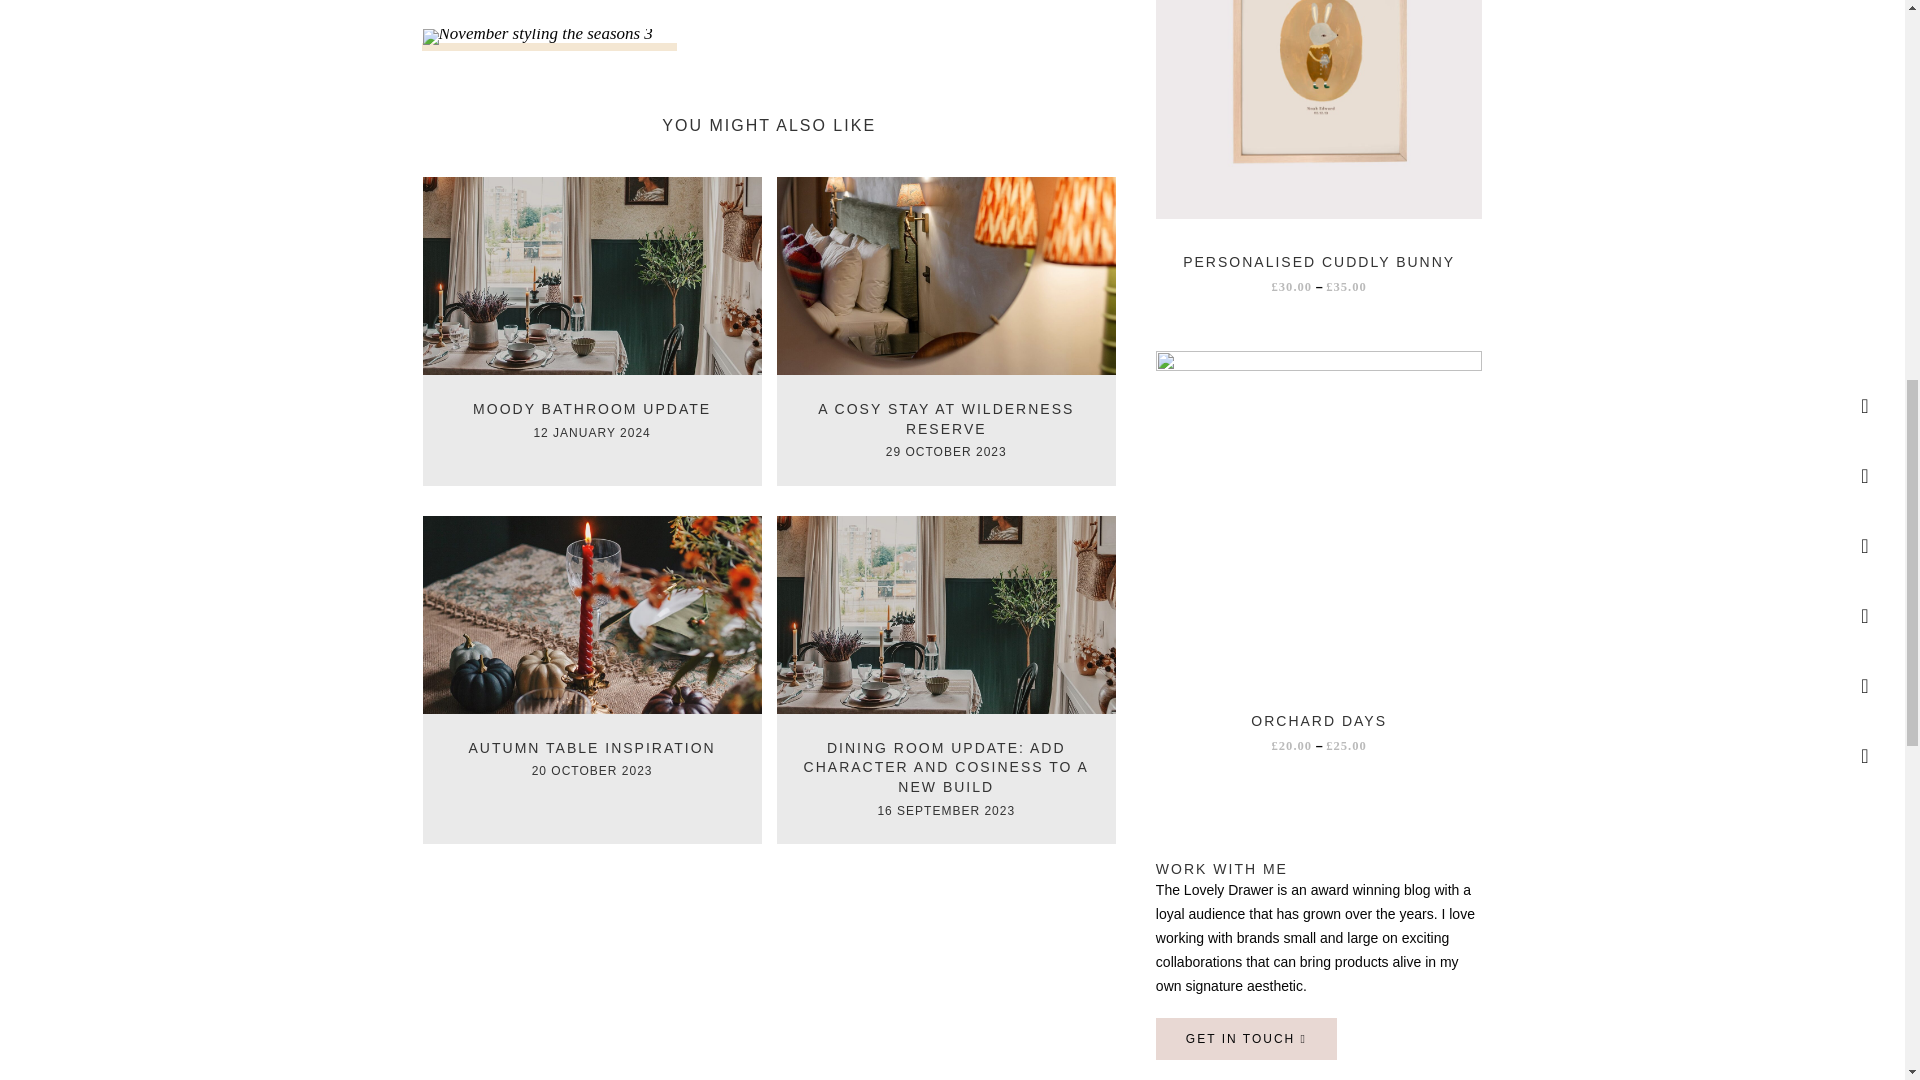 This screenshot has height=1080, width=1920. What do you see at coordinates (945, 418) in the screenshot?
I see `A cosy stay at wilderness reserve` at bounding box center [945, 418].